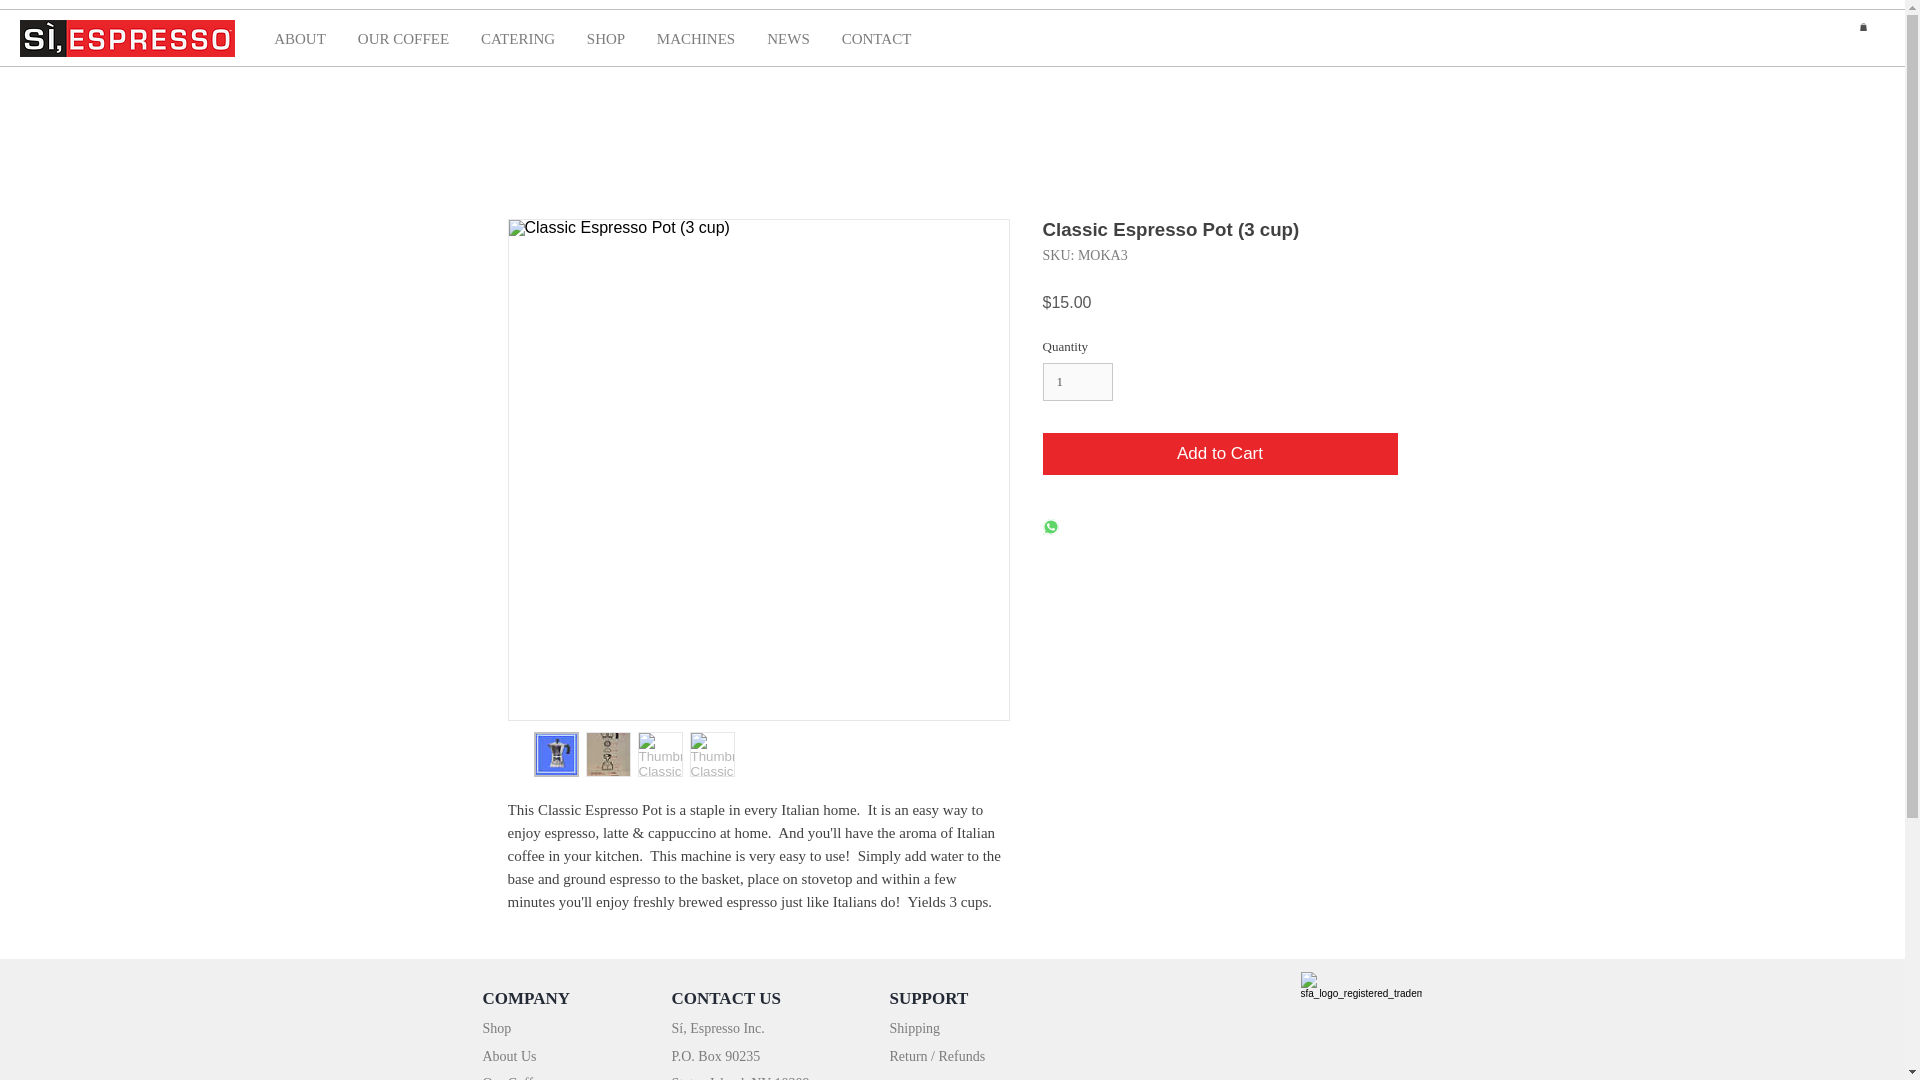 Image resolution: width=1920 pixels, height=1080 pixels. Describe the element at coordinates (299, 38) in the screenshot. I see `ABOUT` at that location.